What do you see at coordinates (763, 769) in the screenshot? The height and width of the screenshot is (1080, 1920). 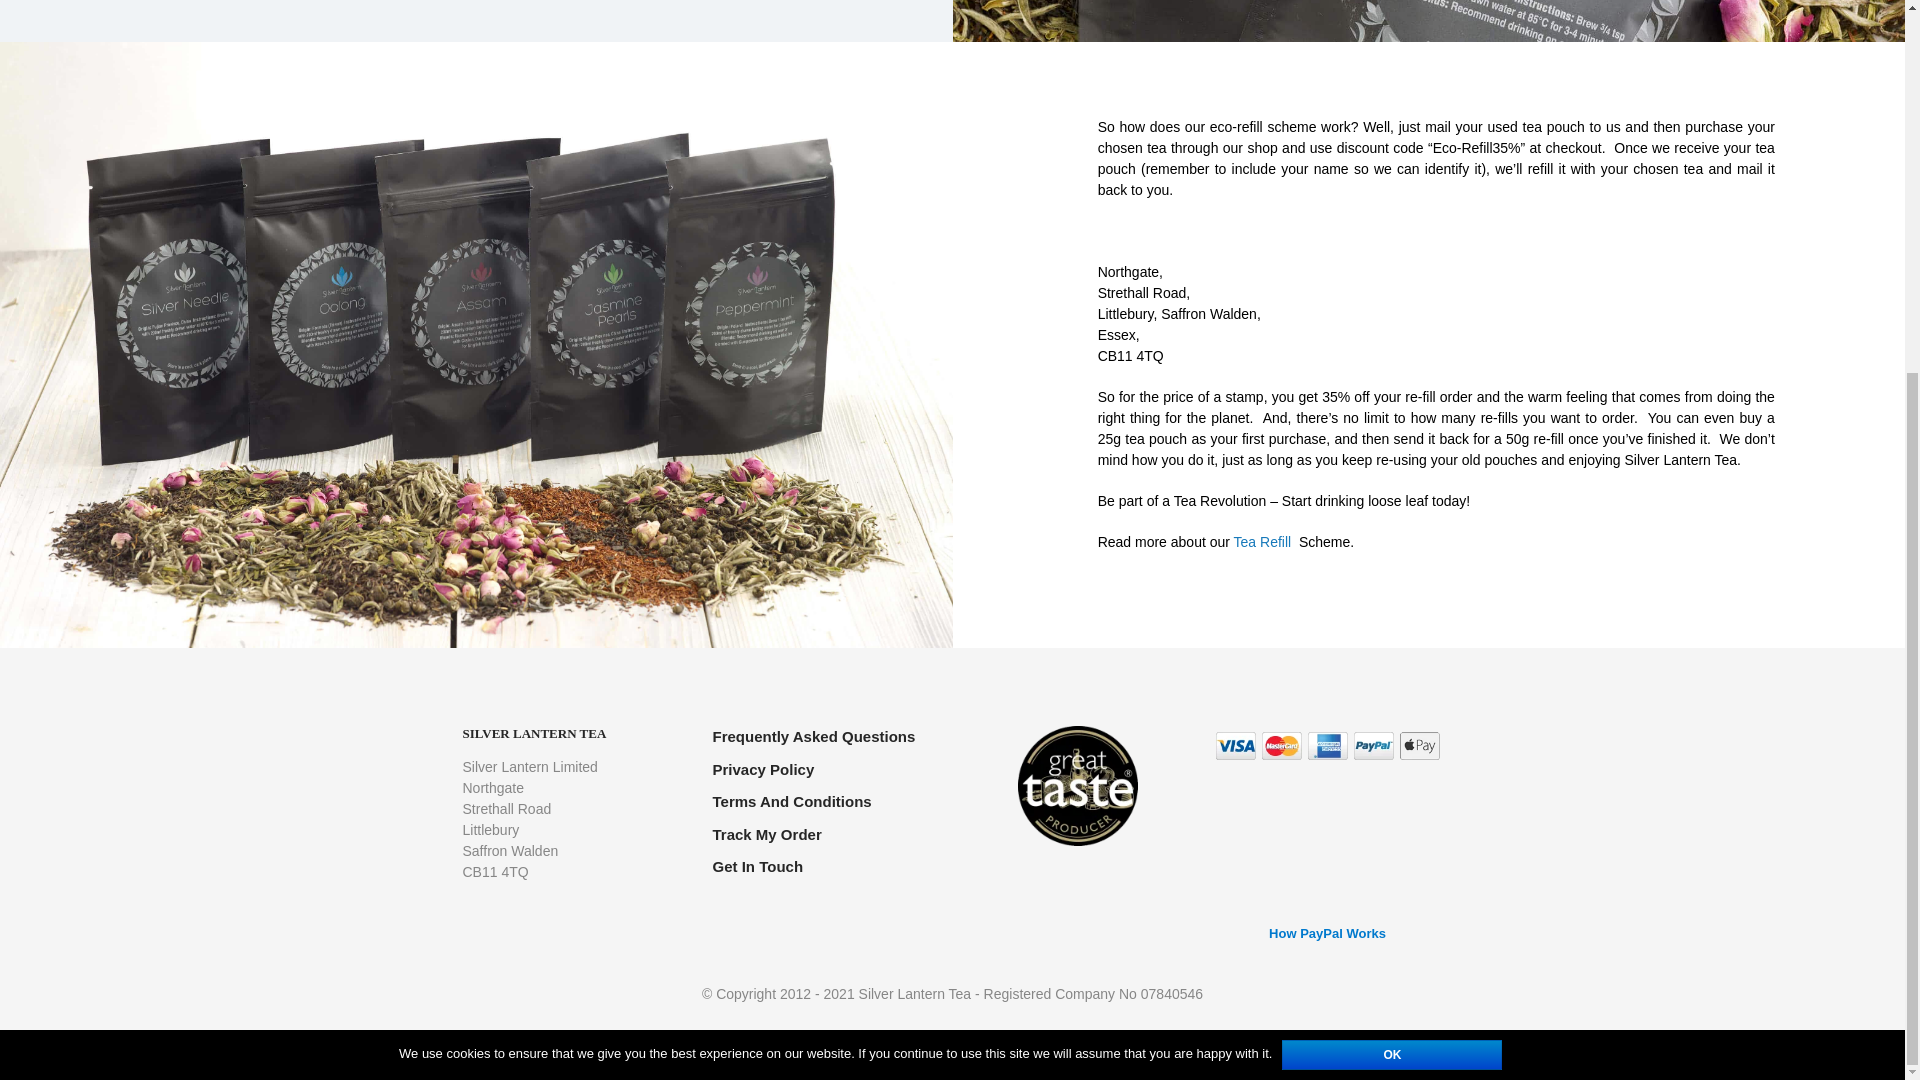 I see `Privacy Policy` at bounding box center [763, 769].